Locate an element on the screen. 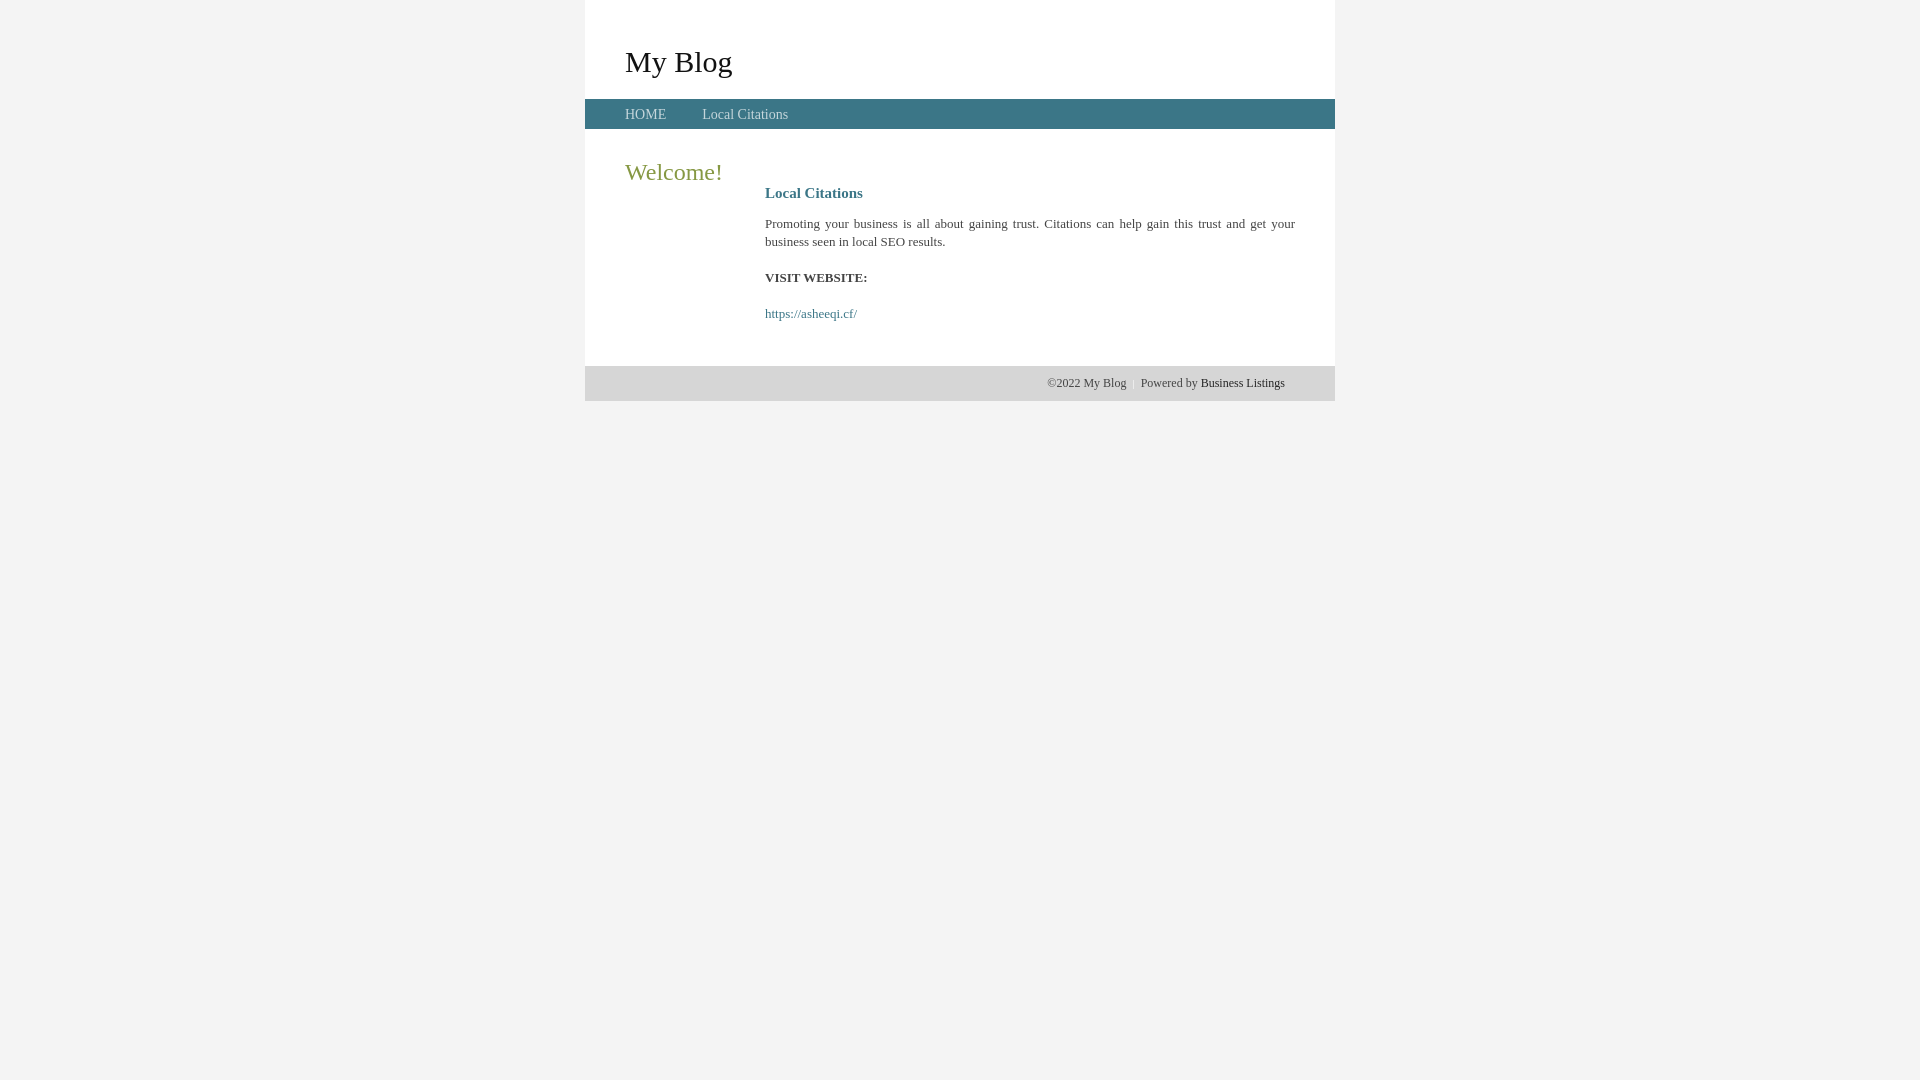 The height and width of the screenshot is (1080, 1920). My Blog is located at coordinates (679, 61).